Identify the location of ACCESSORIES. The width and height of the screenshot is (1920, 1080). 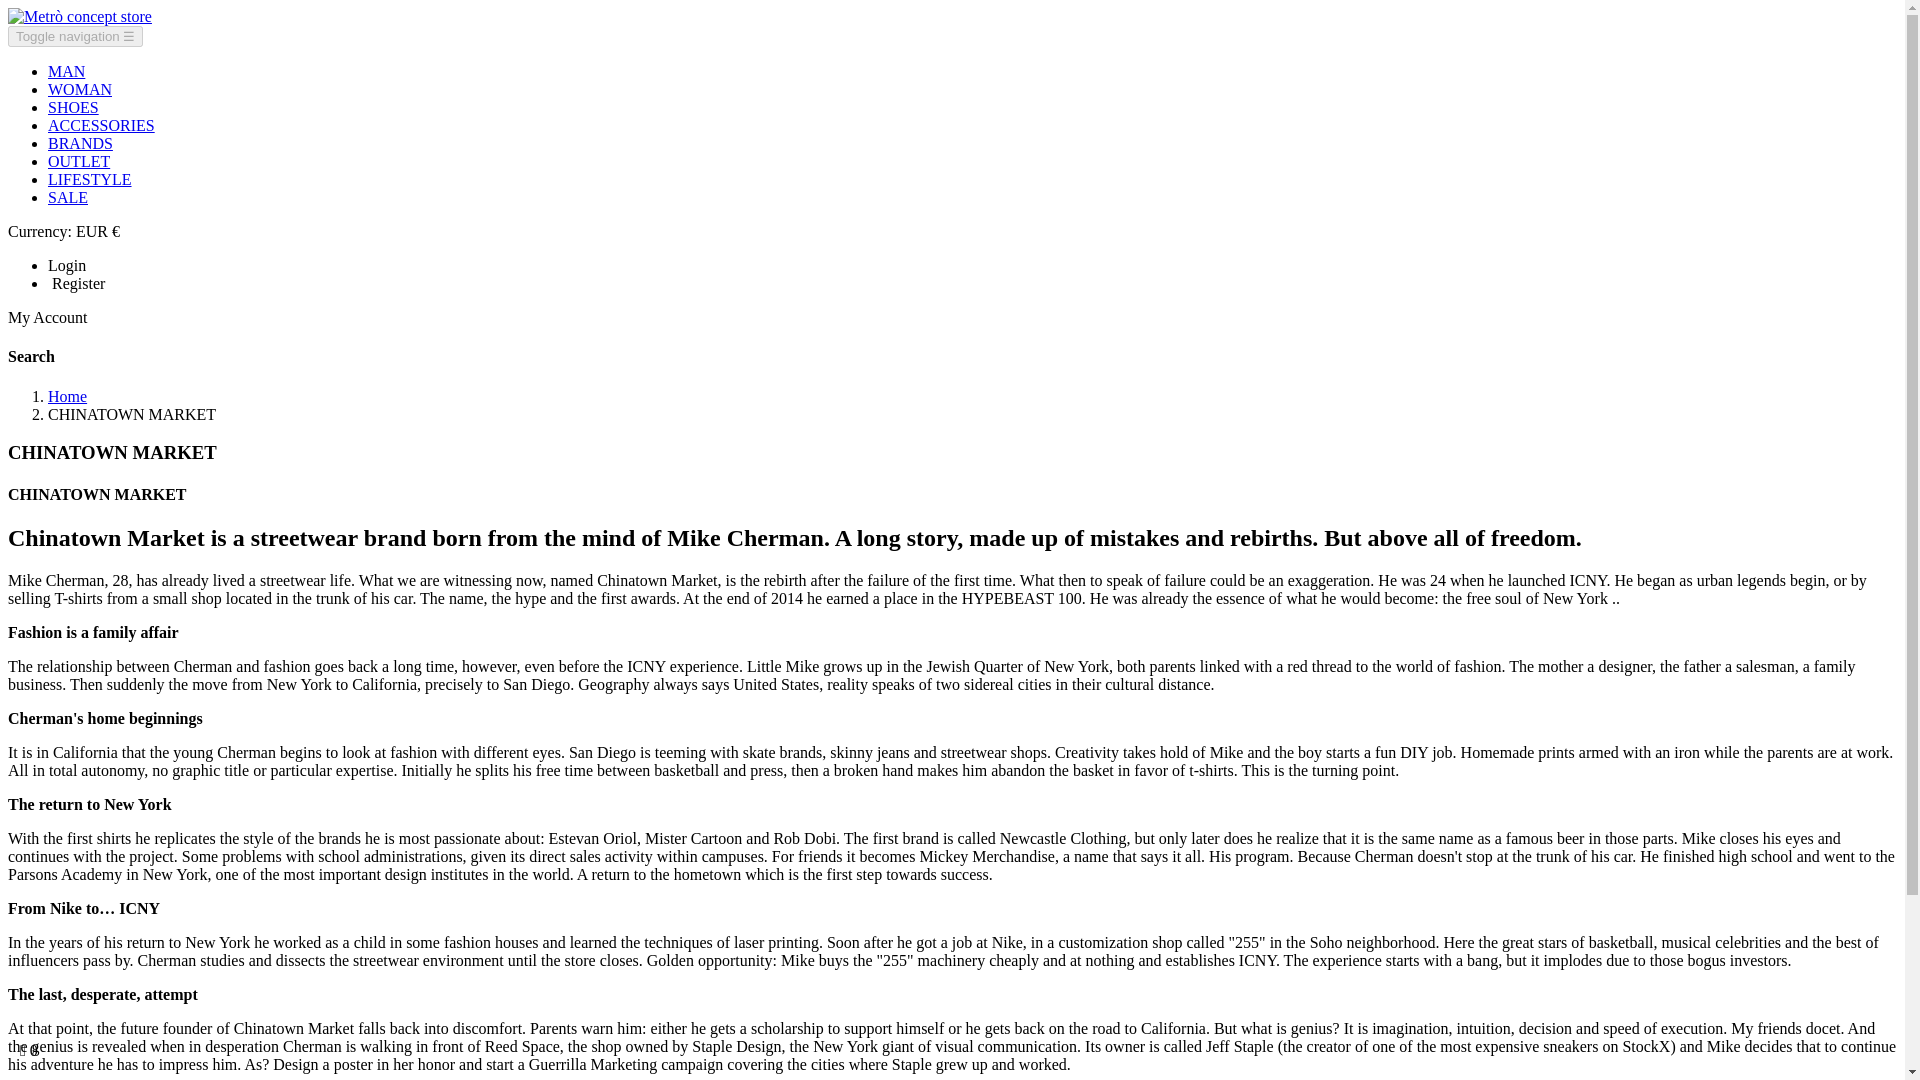
(102, 124).